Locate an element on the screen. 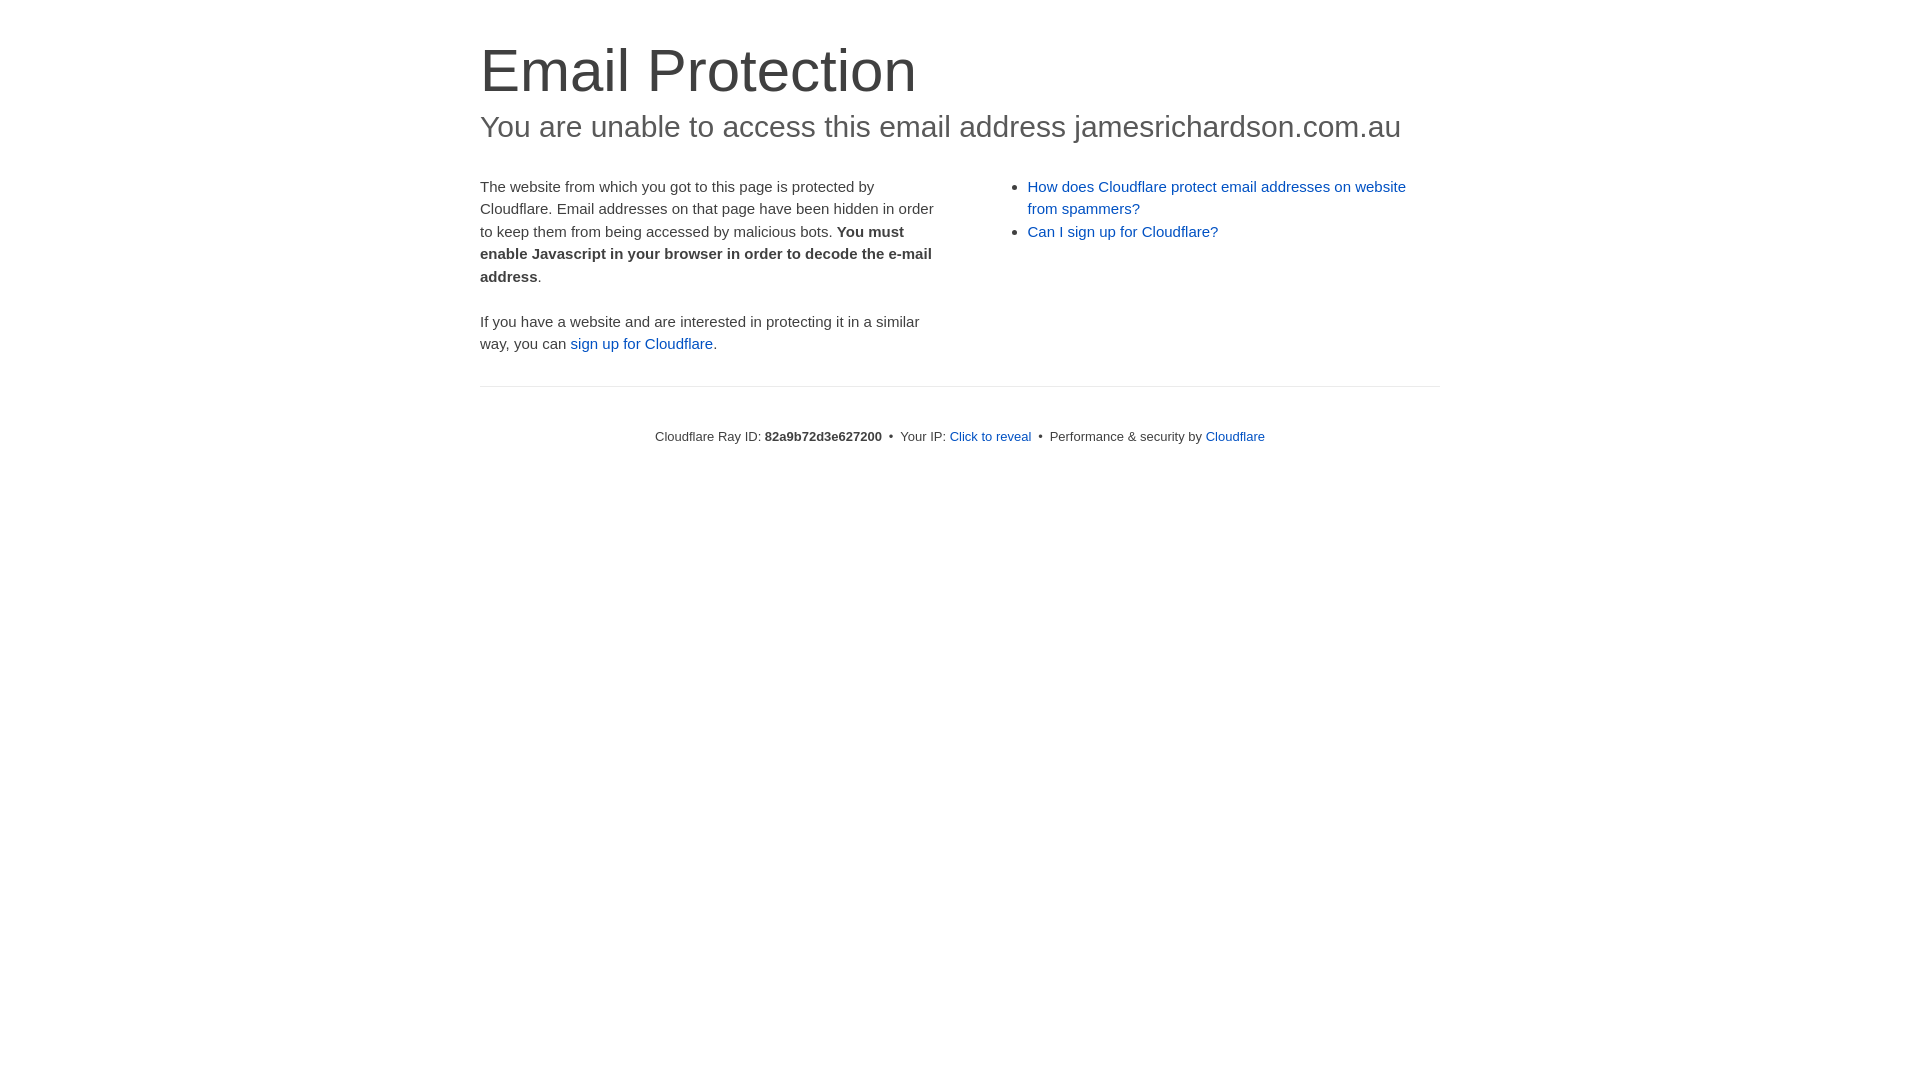  sign up for Cloudflare is located at coordinates (642, 344).